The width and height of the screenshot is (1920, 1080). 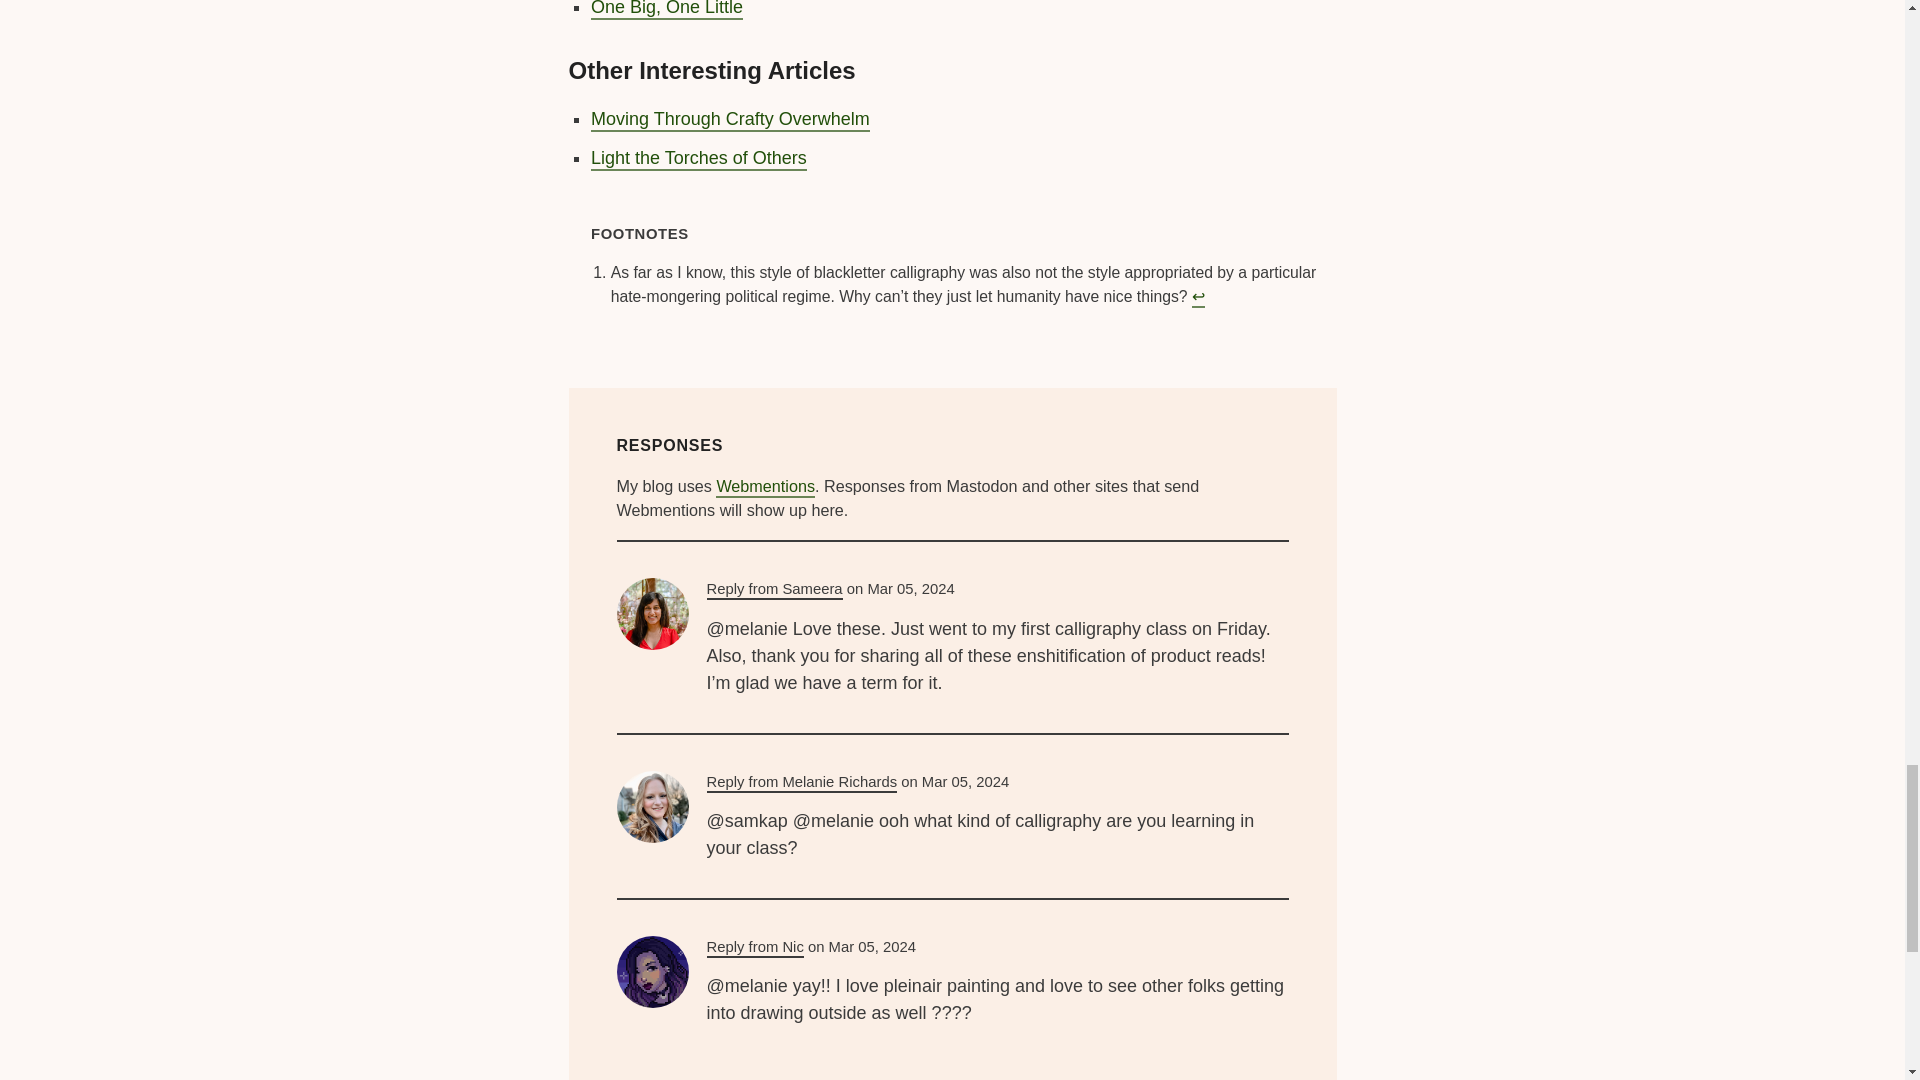 I want to click on Reply from Melanie Richards, so click(x=801, y=783).